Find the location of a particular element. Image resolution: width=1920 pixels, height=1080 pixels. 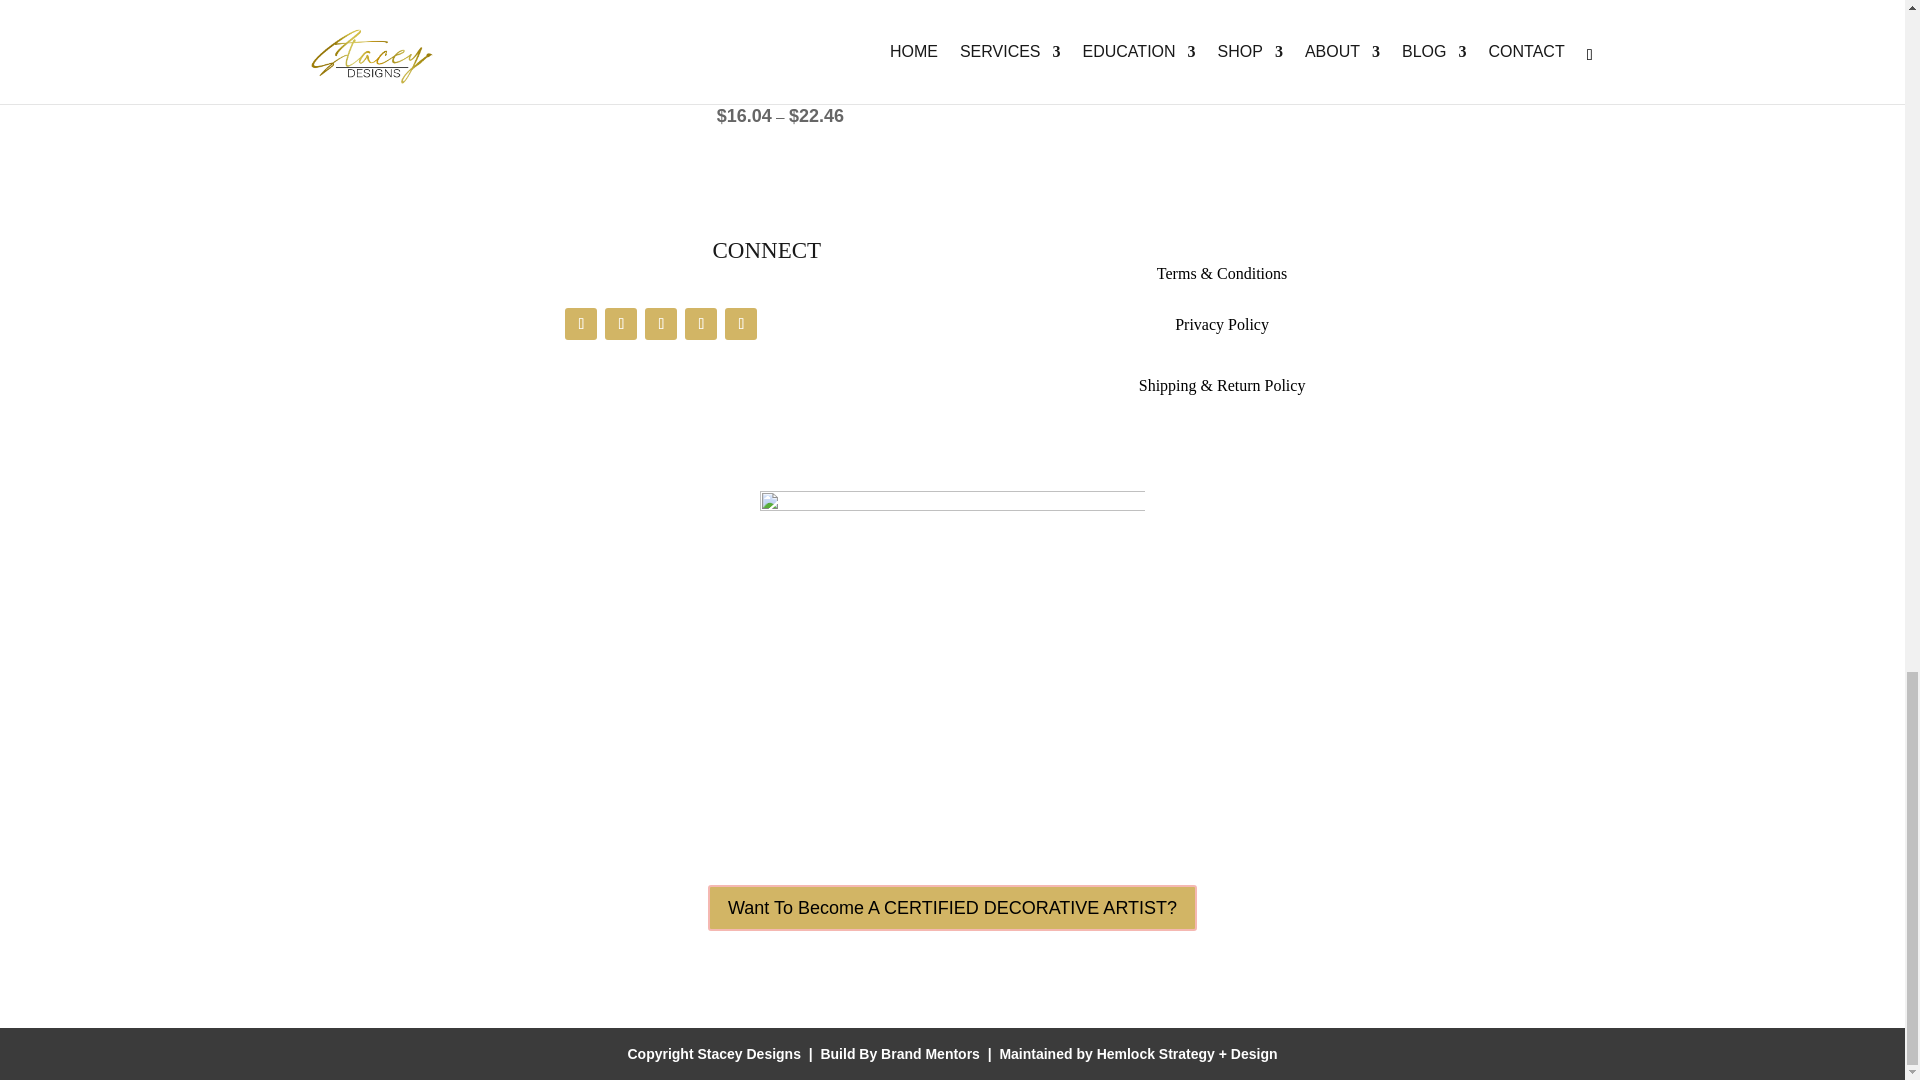

Stacey Deisgns website-logo is located at coordinates (953, 592).